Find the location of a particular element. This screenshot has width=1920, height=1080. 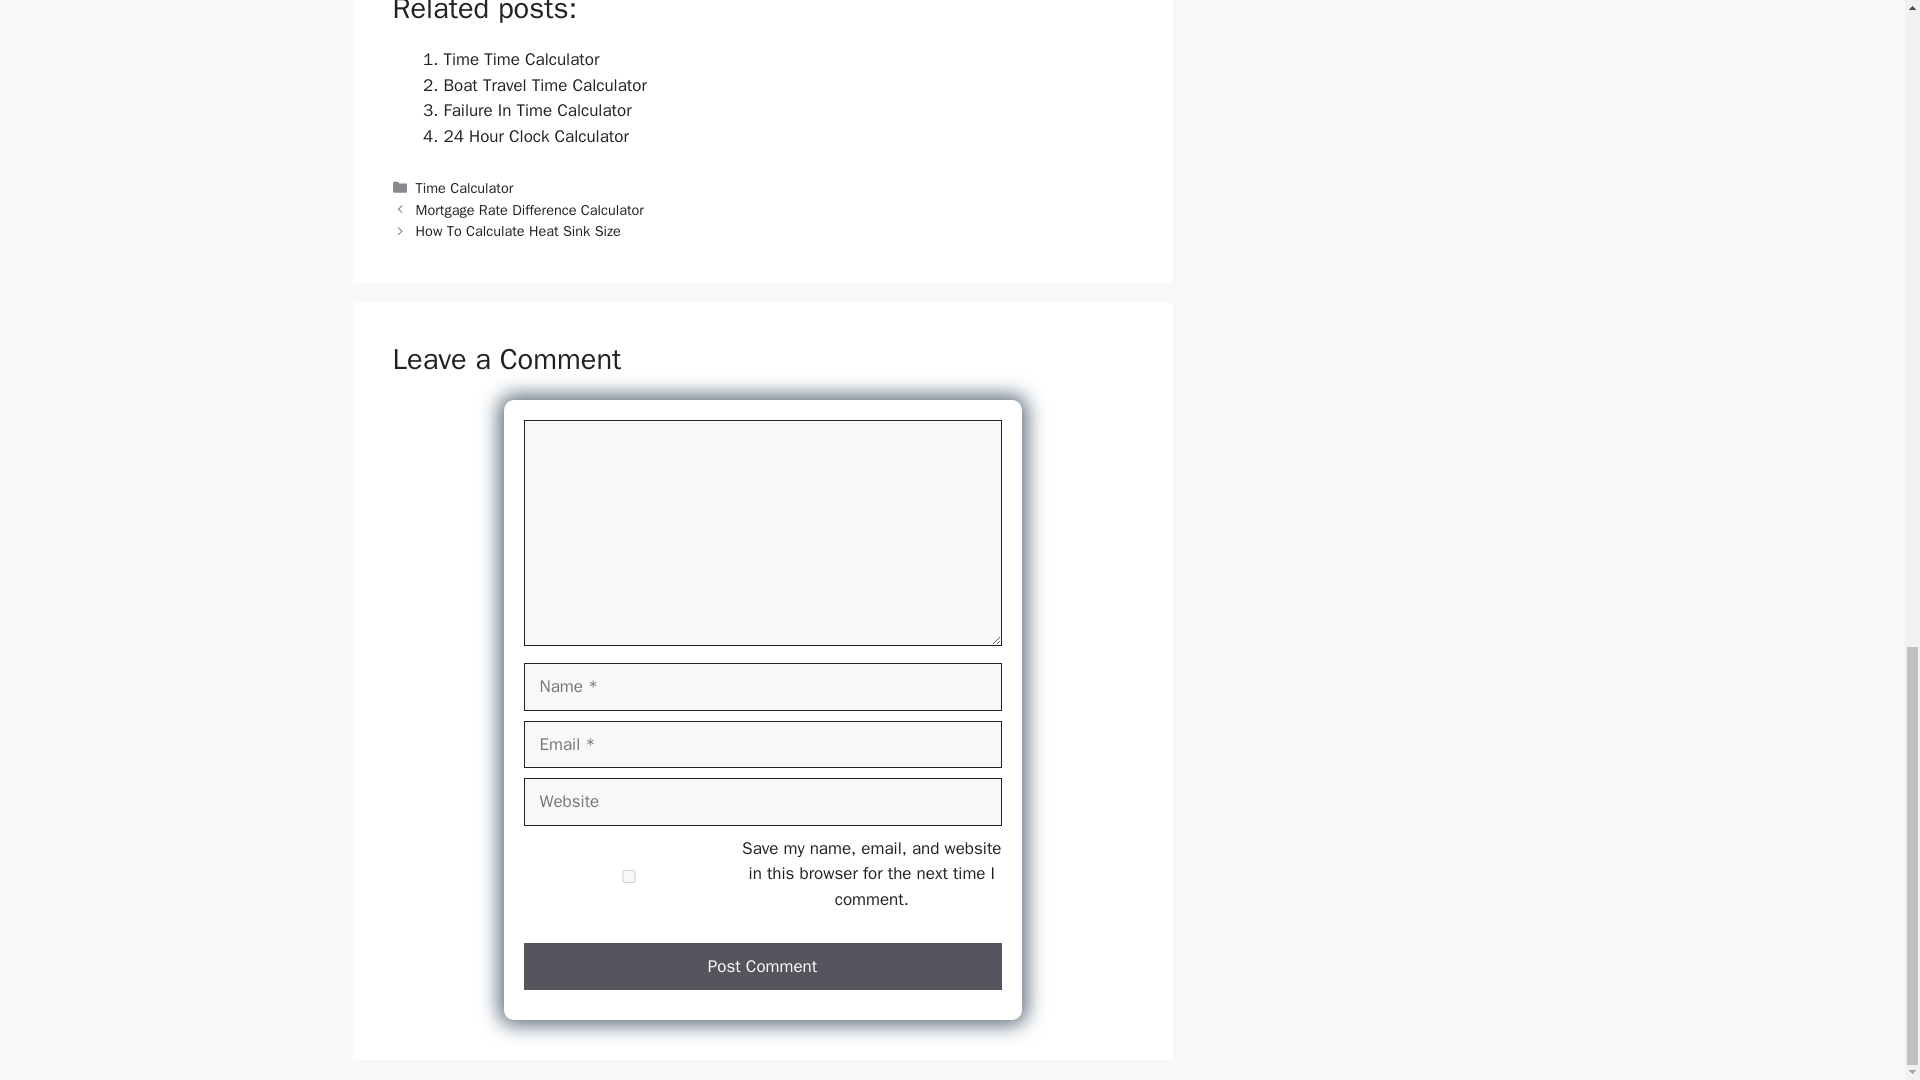

How To Calculate Heat Sink Size is located at coordinates (518, 230).